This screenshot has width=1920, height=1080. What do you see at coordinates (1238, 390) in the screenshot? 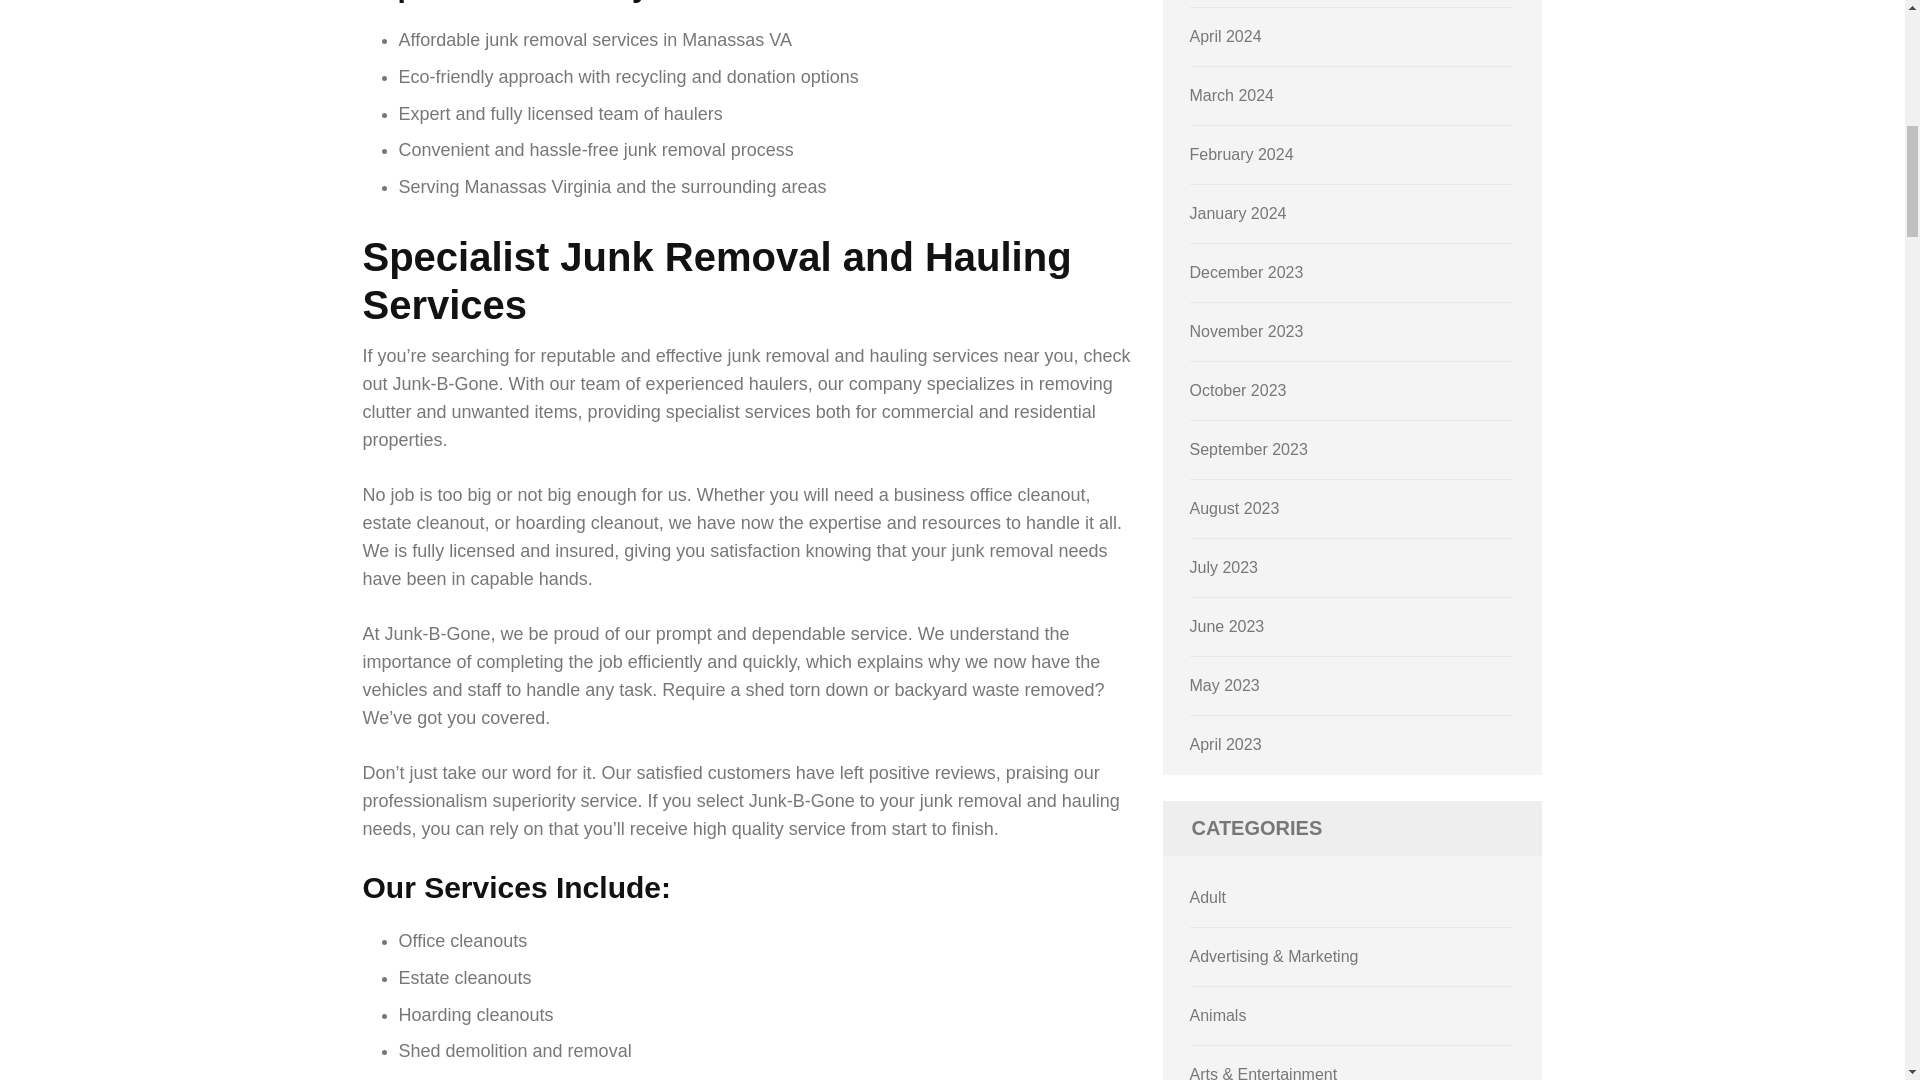
I see `October 2023` at bounding box center [1238, 390].